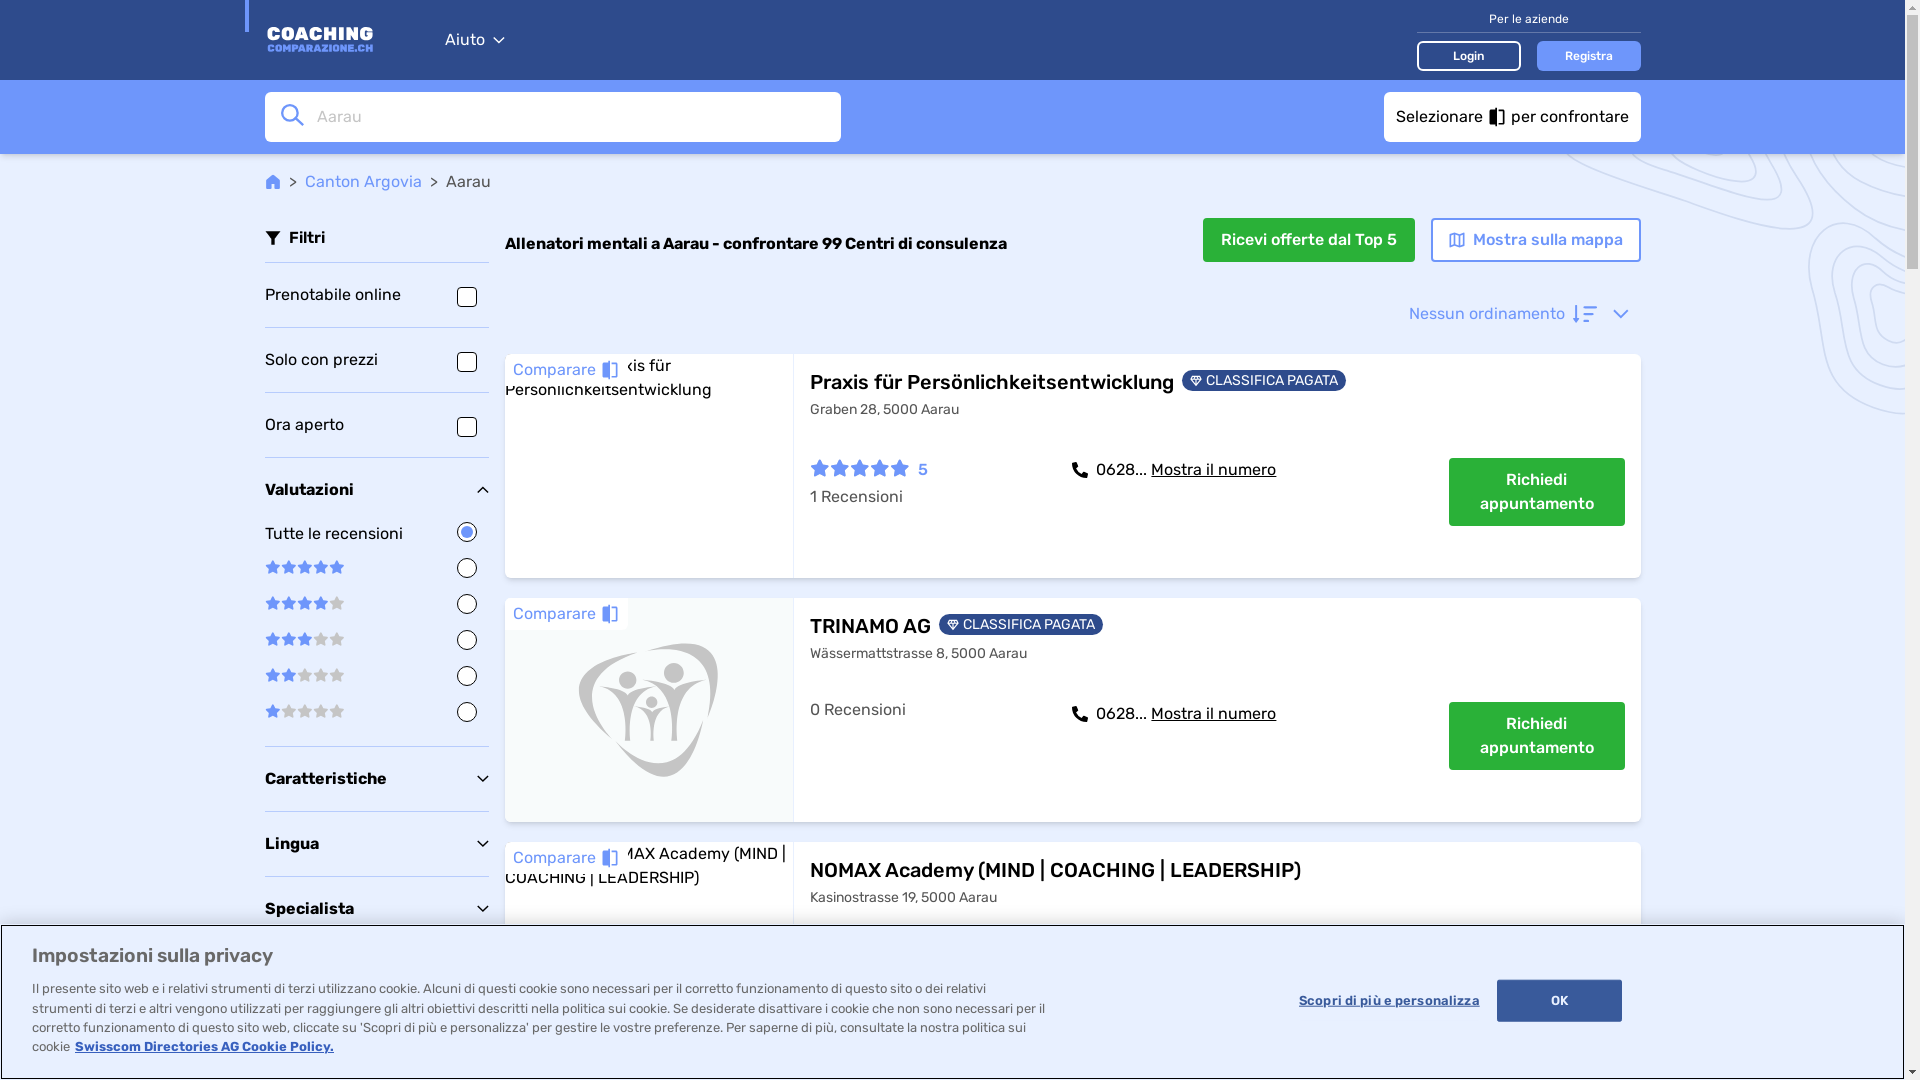  I want to click on Vai alla home page, so click(344, 40).